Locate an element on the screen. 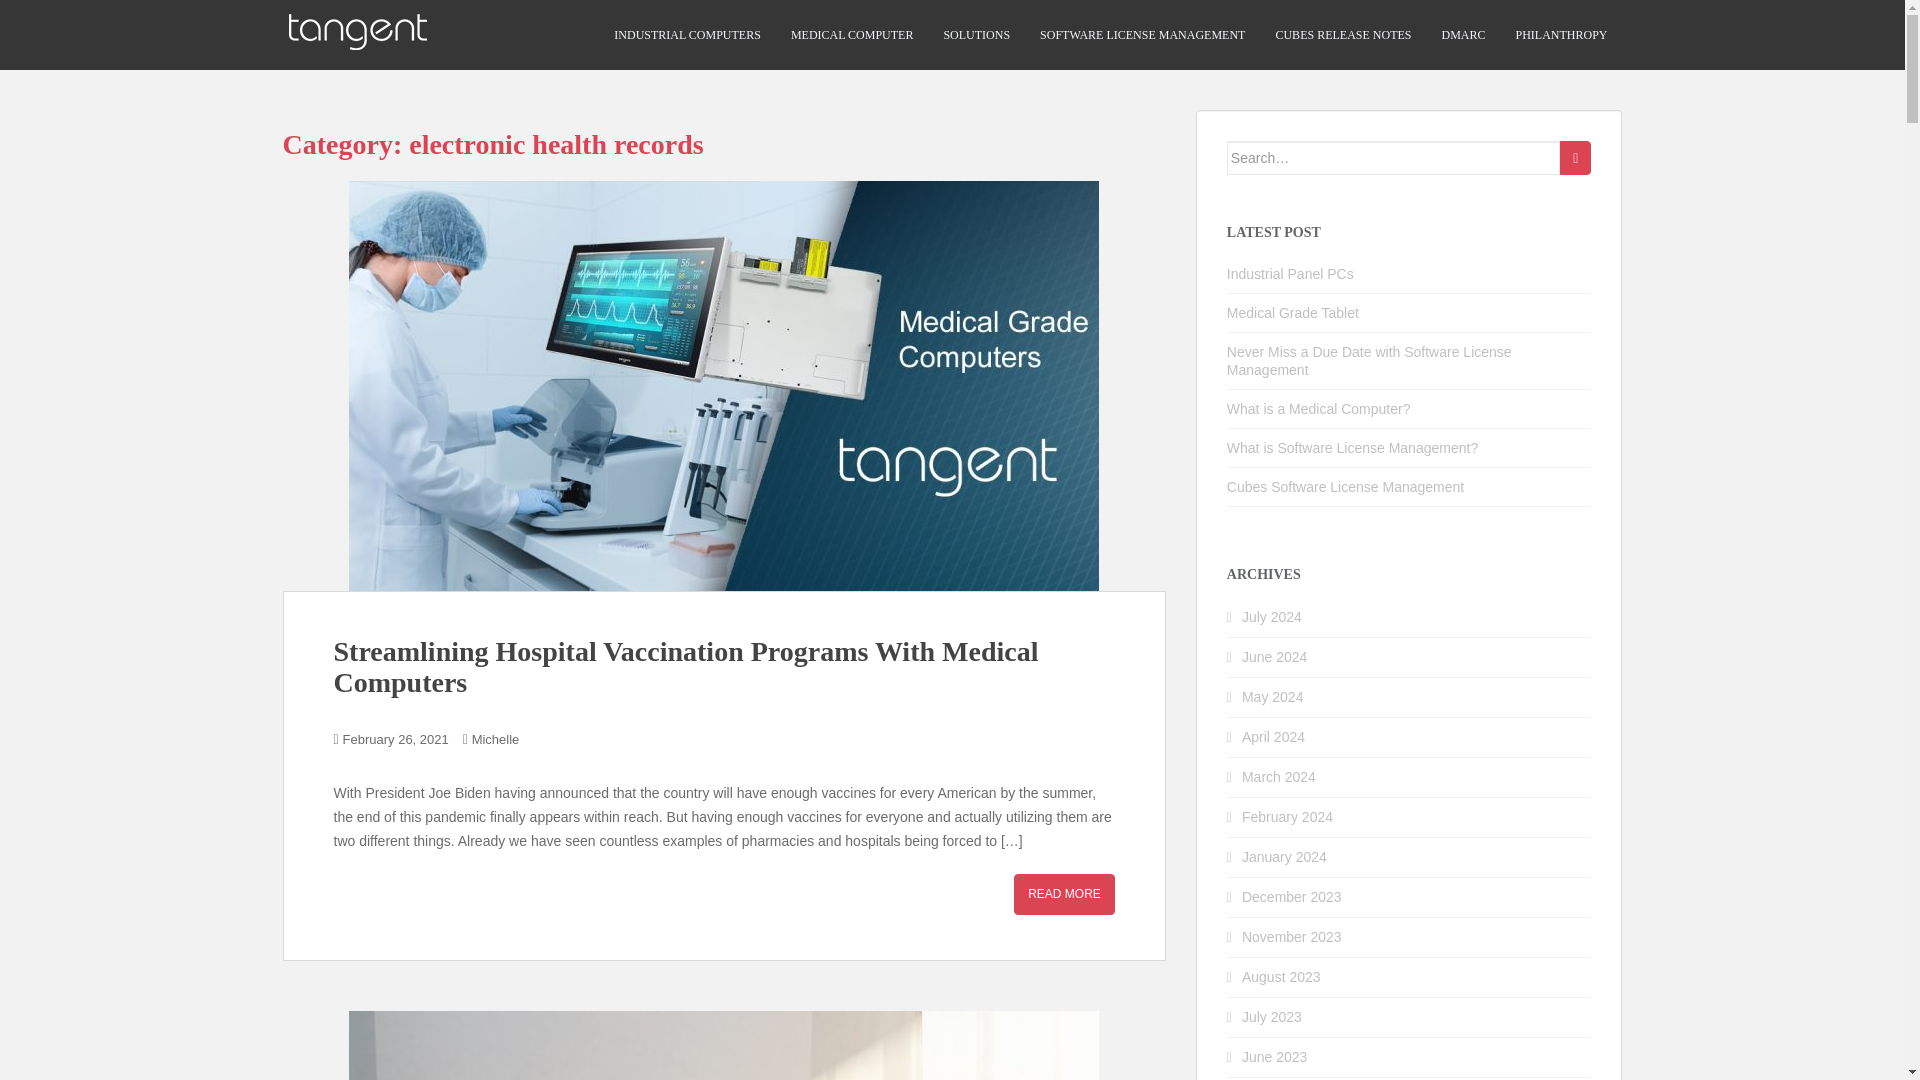 This screenshot has height=1080, width=1920. SOFTWARE LICENSE MANAGEMENT is located at coordinates (1142, 35).